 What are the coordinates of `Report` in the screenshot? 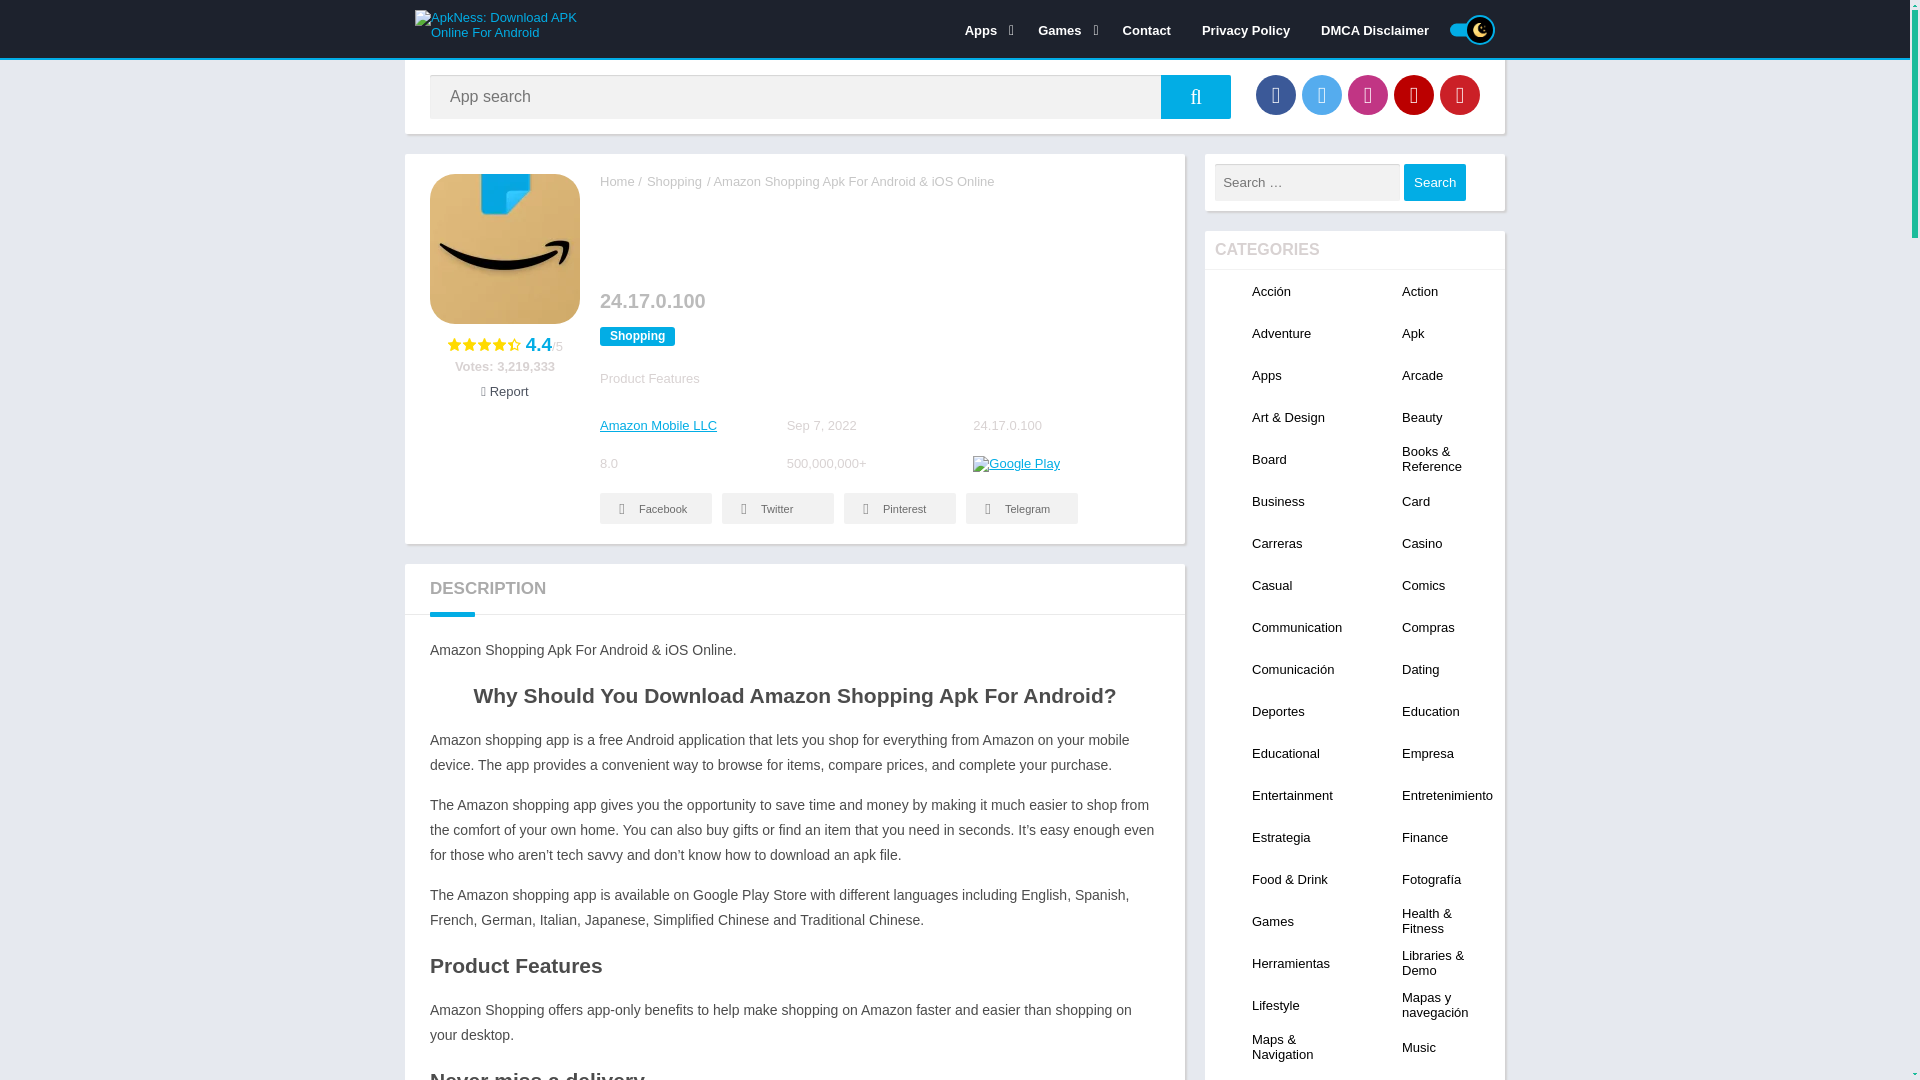 It's located at (504, 391).